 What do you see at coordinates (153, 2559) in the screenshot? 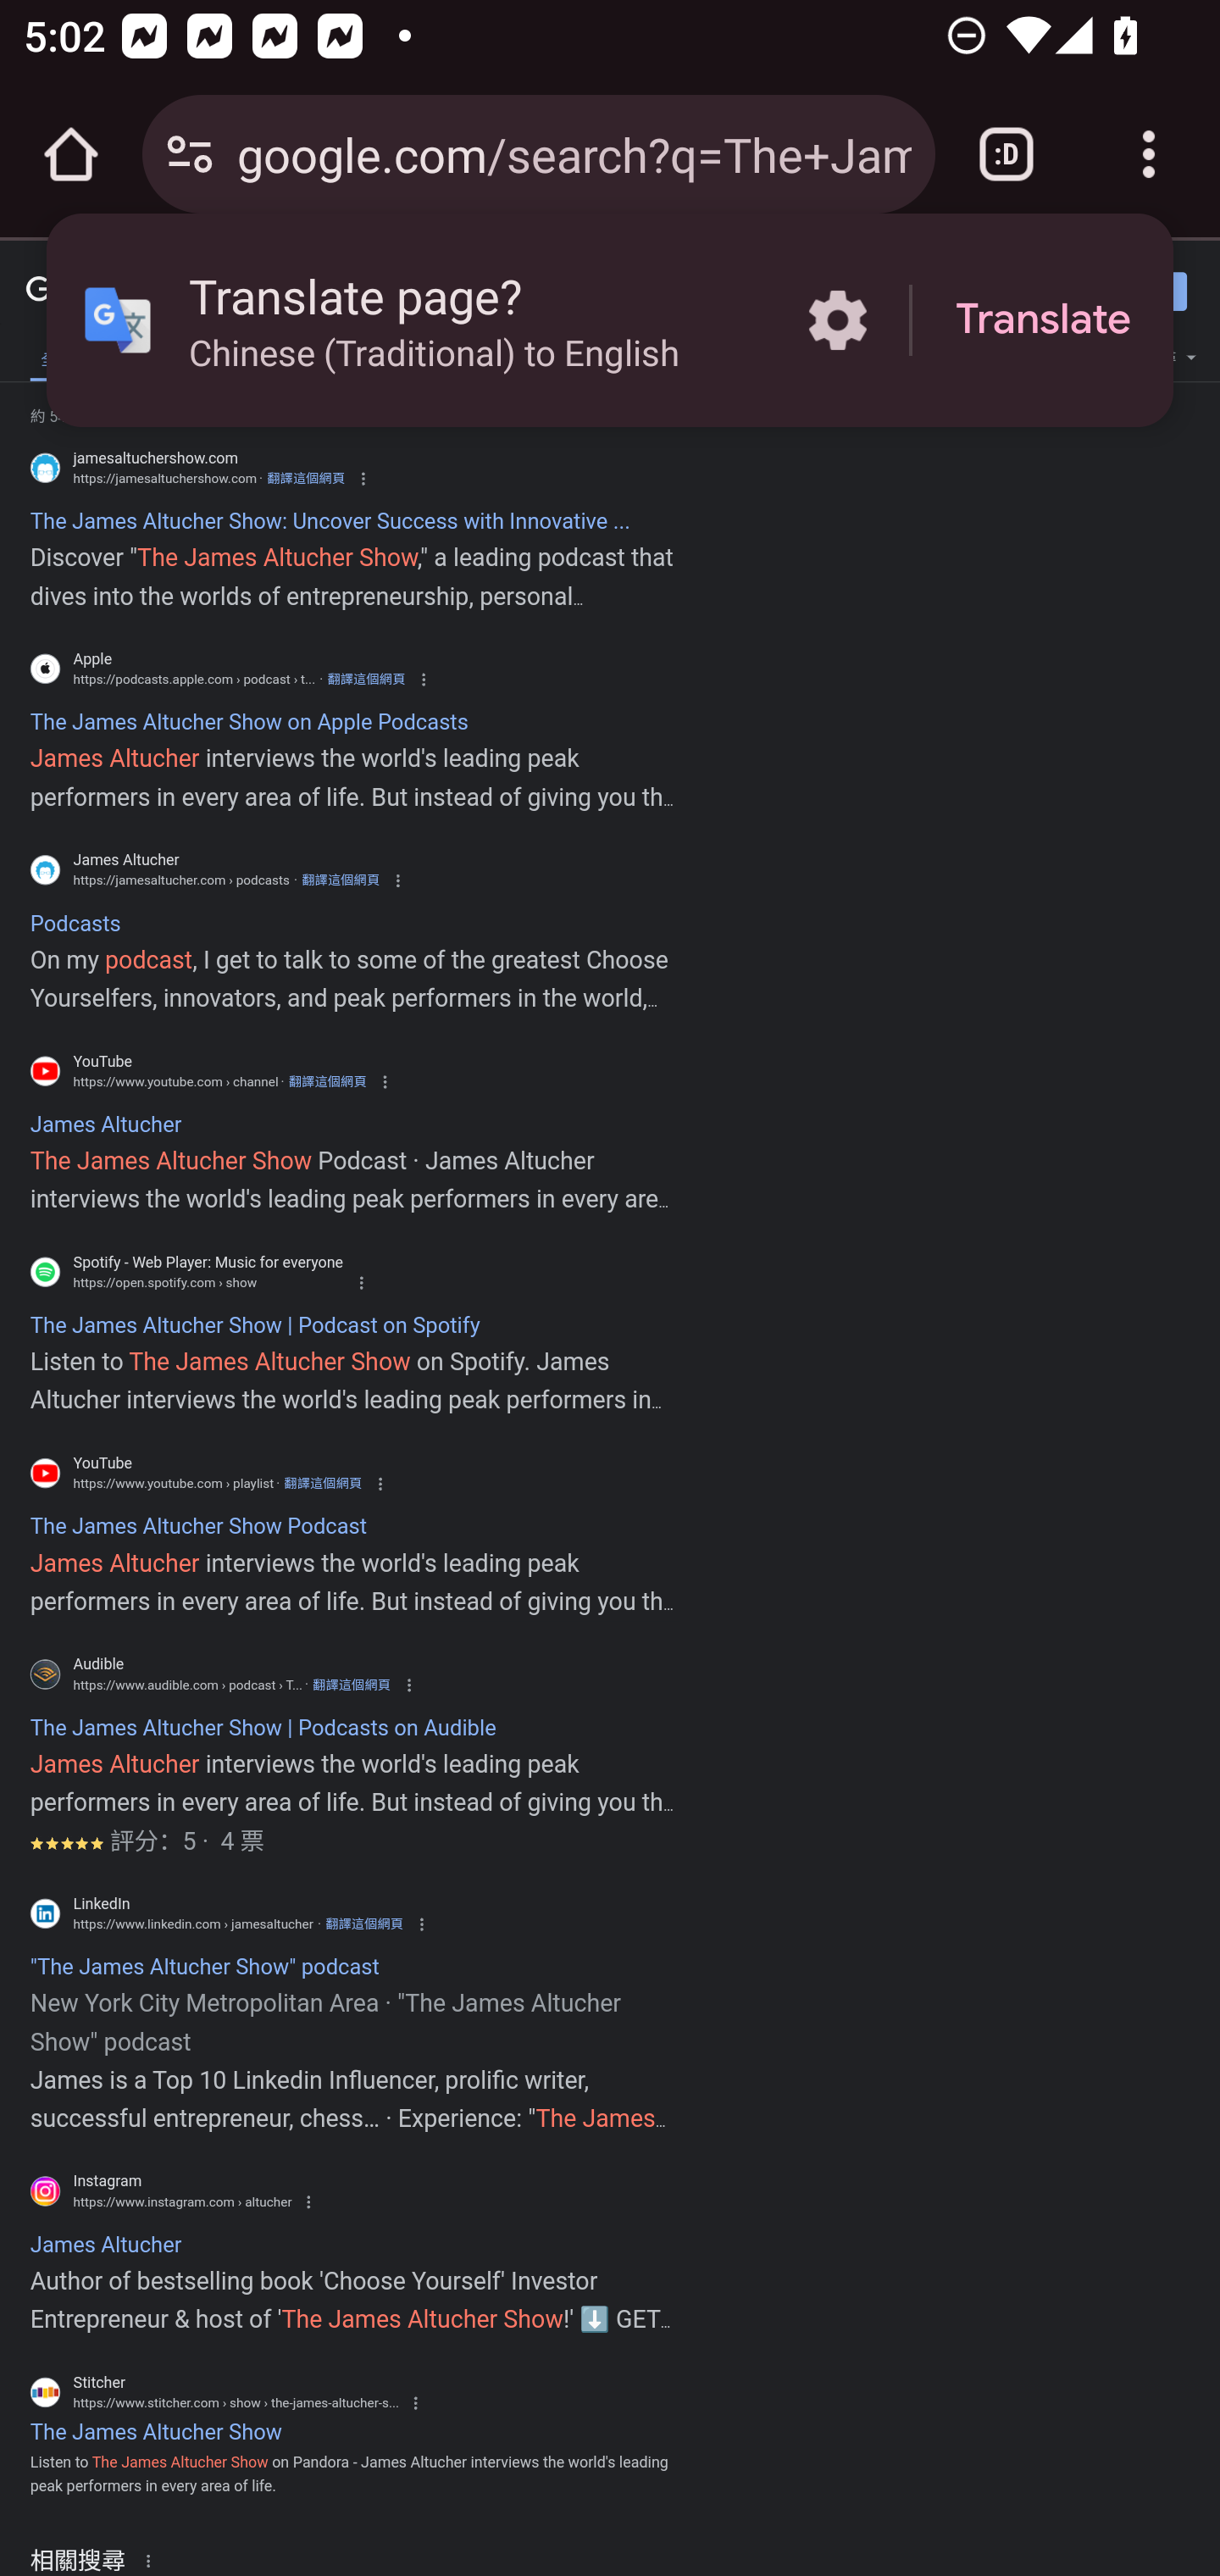
I see `關於此結果` at bounding box center [153, 2559].